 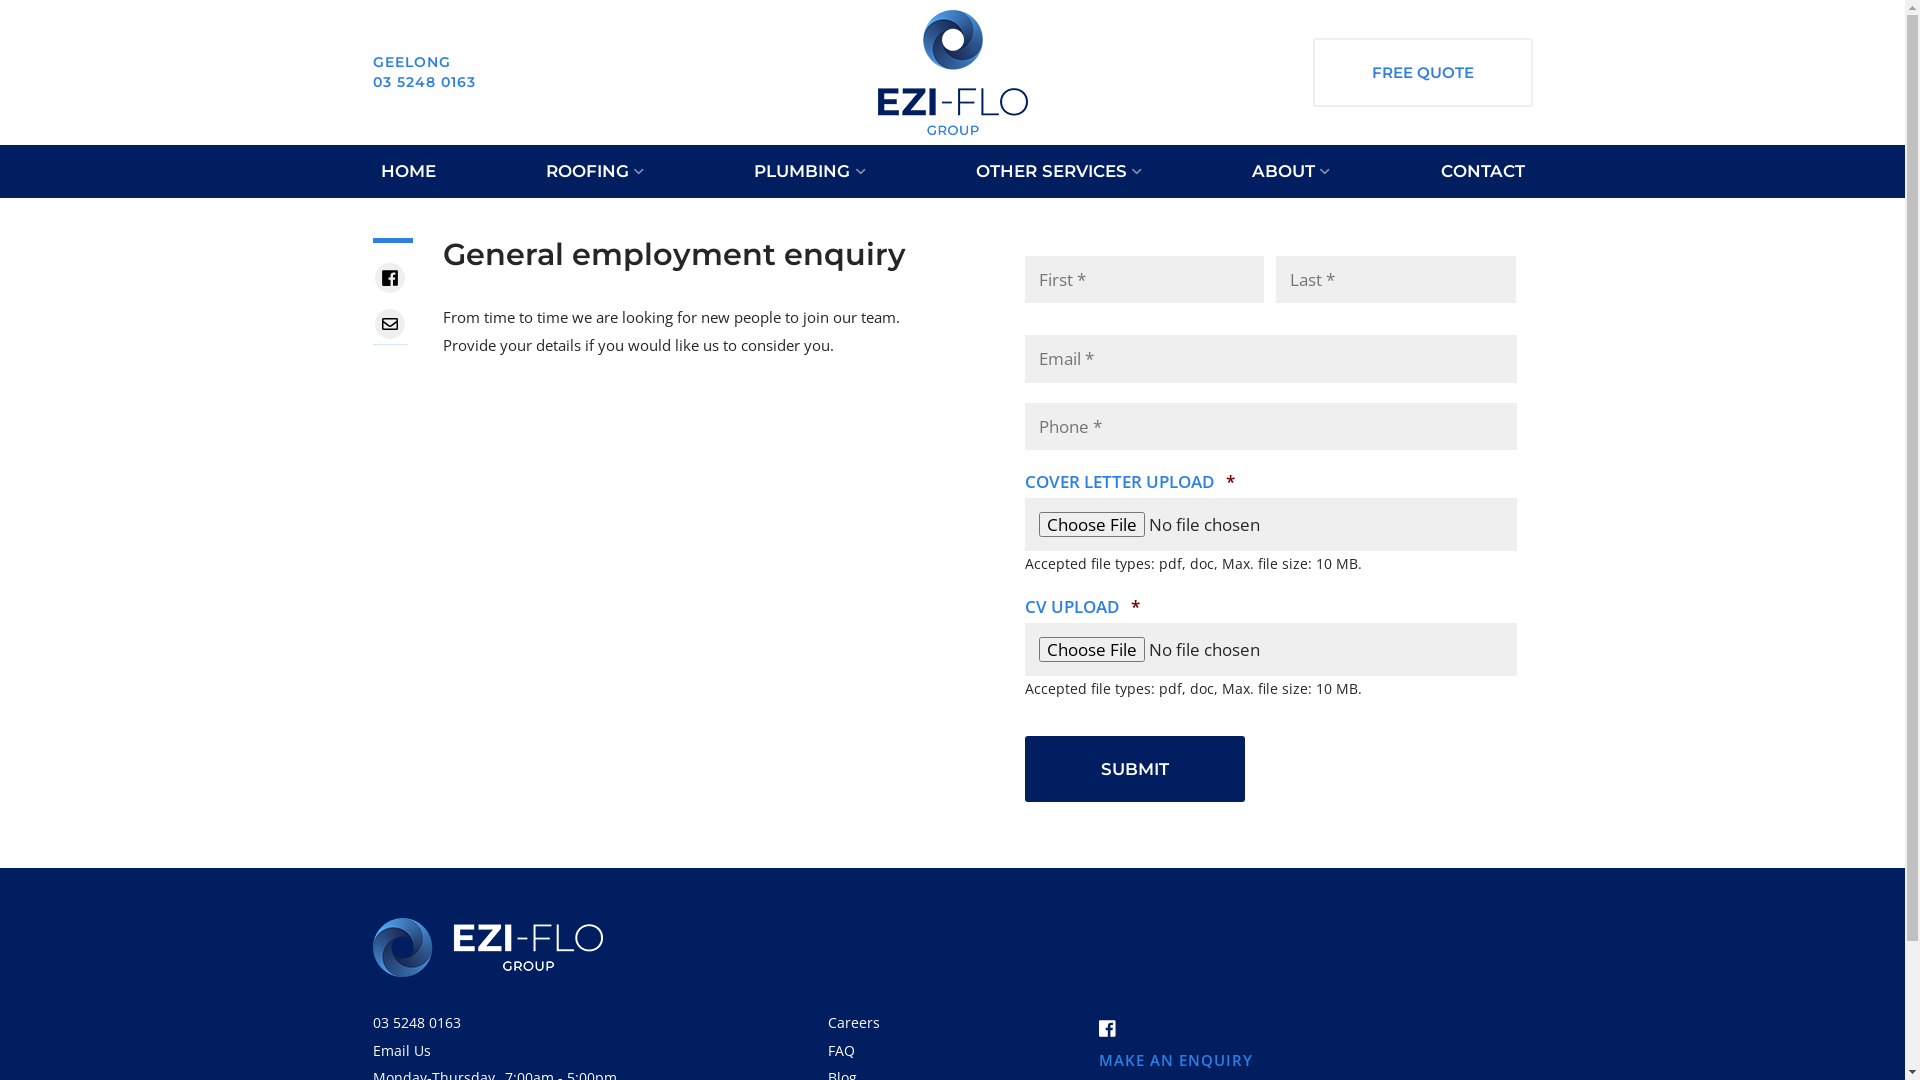 What do you see at coordinates (1135, 770) in the screenshot?
I see `Submit` at bounding box center [1135, 770].